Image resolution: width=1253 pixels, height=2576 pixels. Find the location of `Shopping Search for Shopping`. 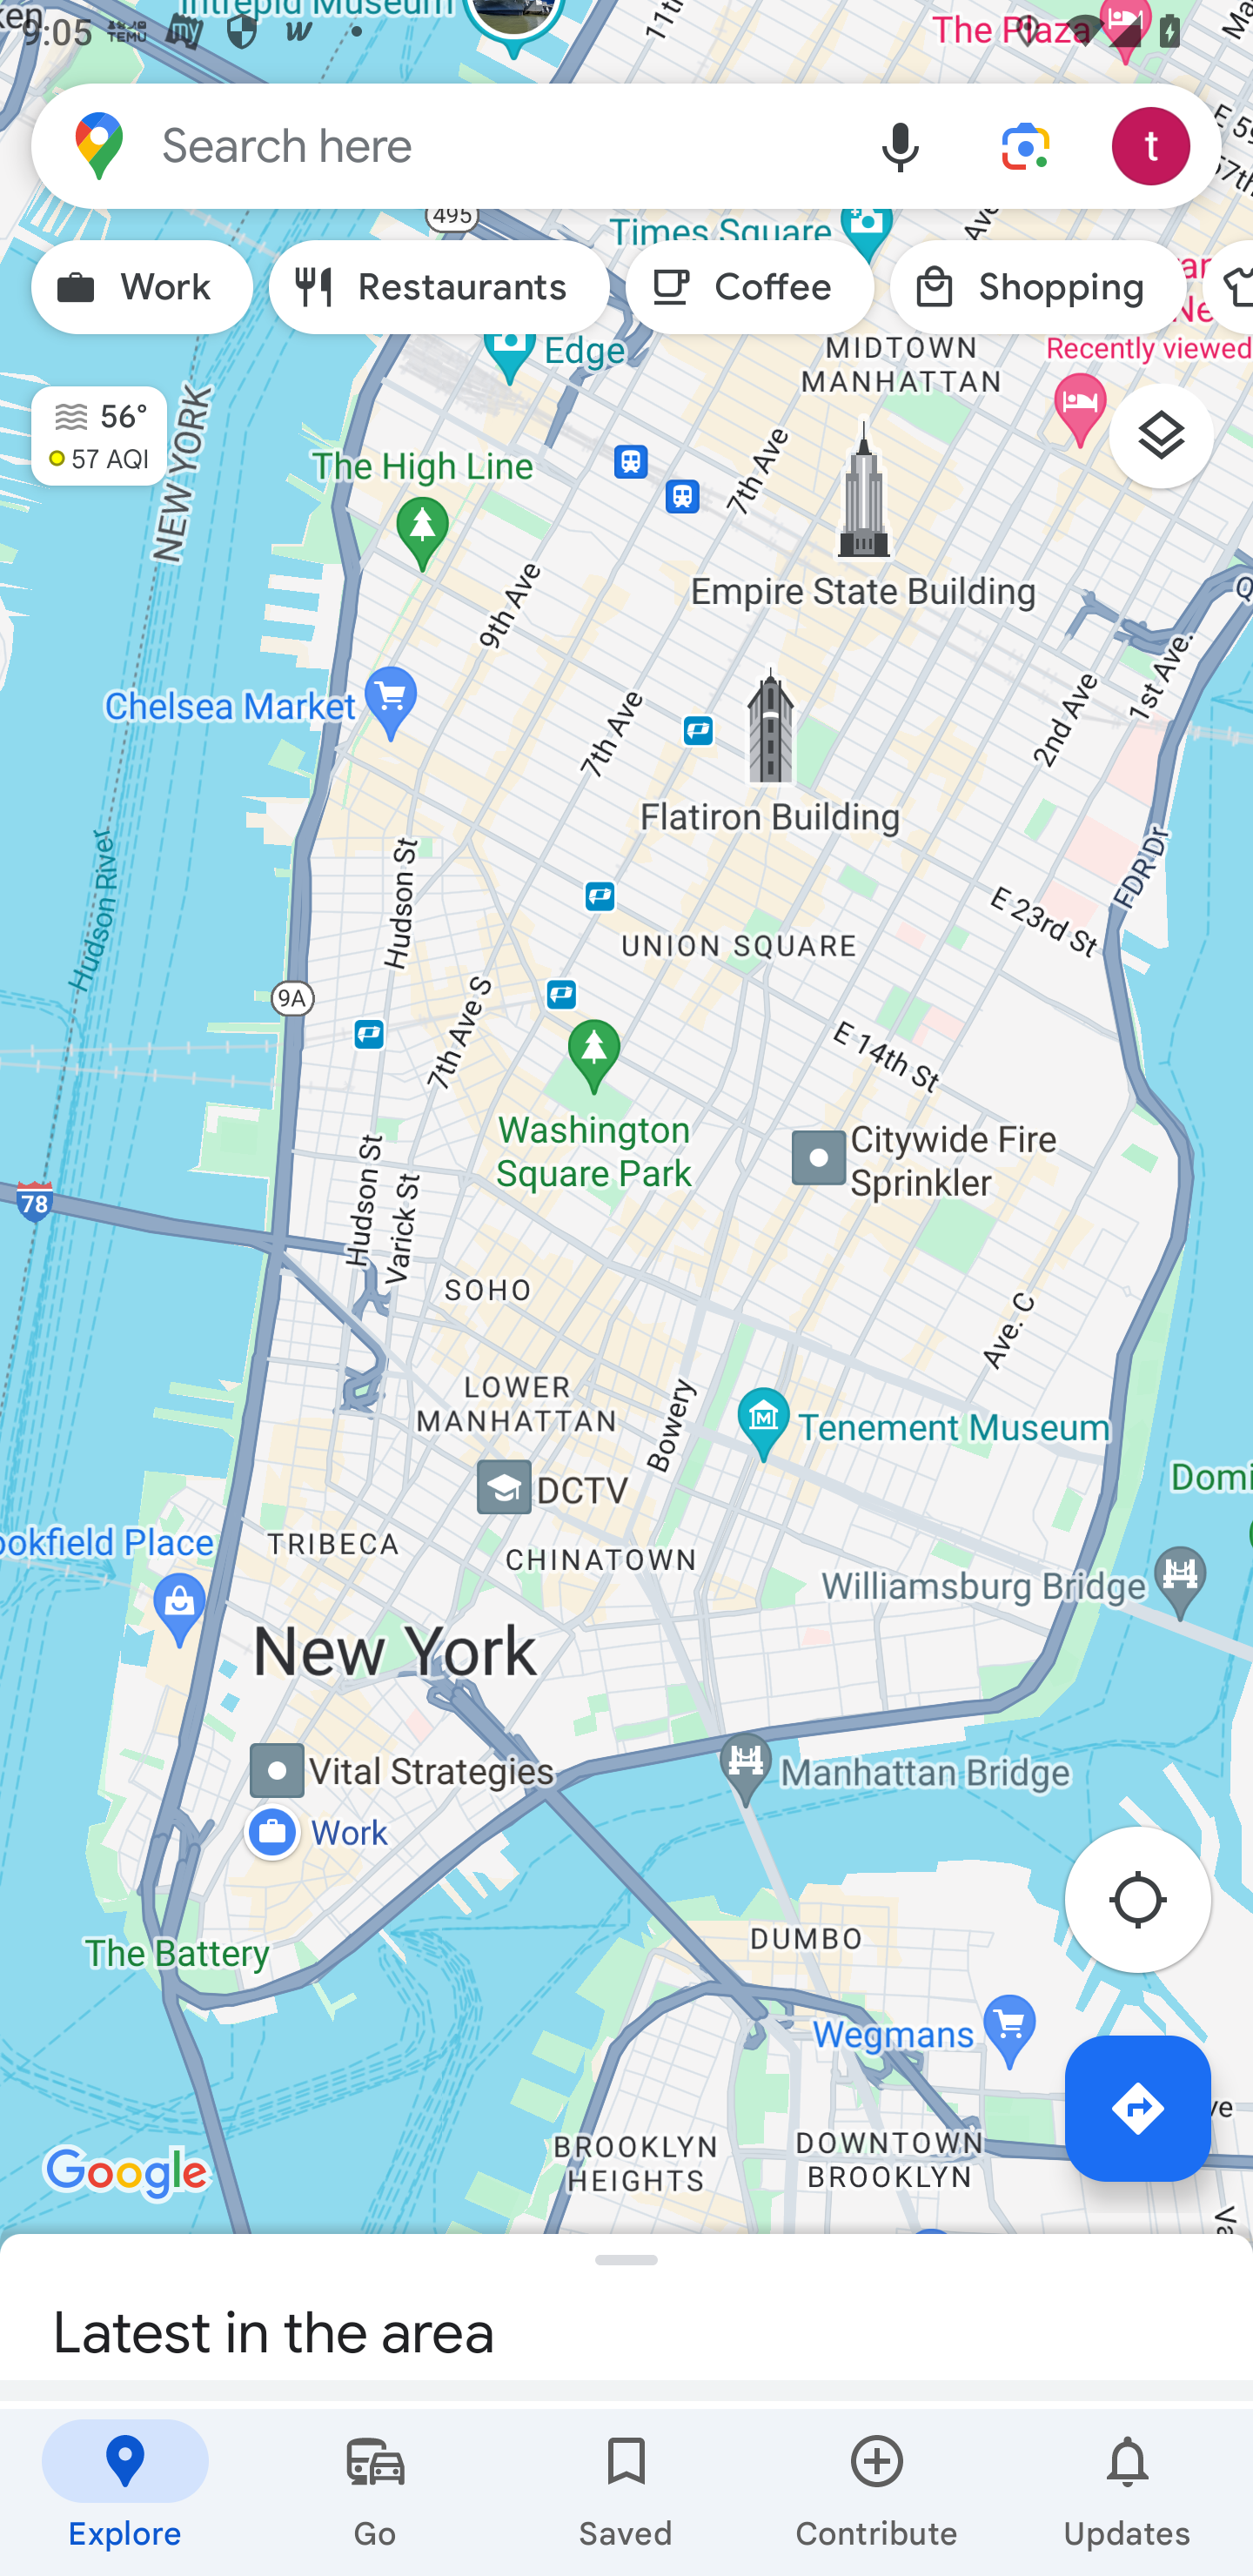

Shopping Search for Shopping is located at coordinates (1037, 287).